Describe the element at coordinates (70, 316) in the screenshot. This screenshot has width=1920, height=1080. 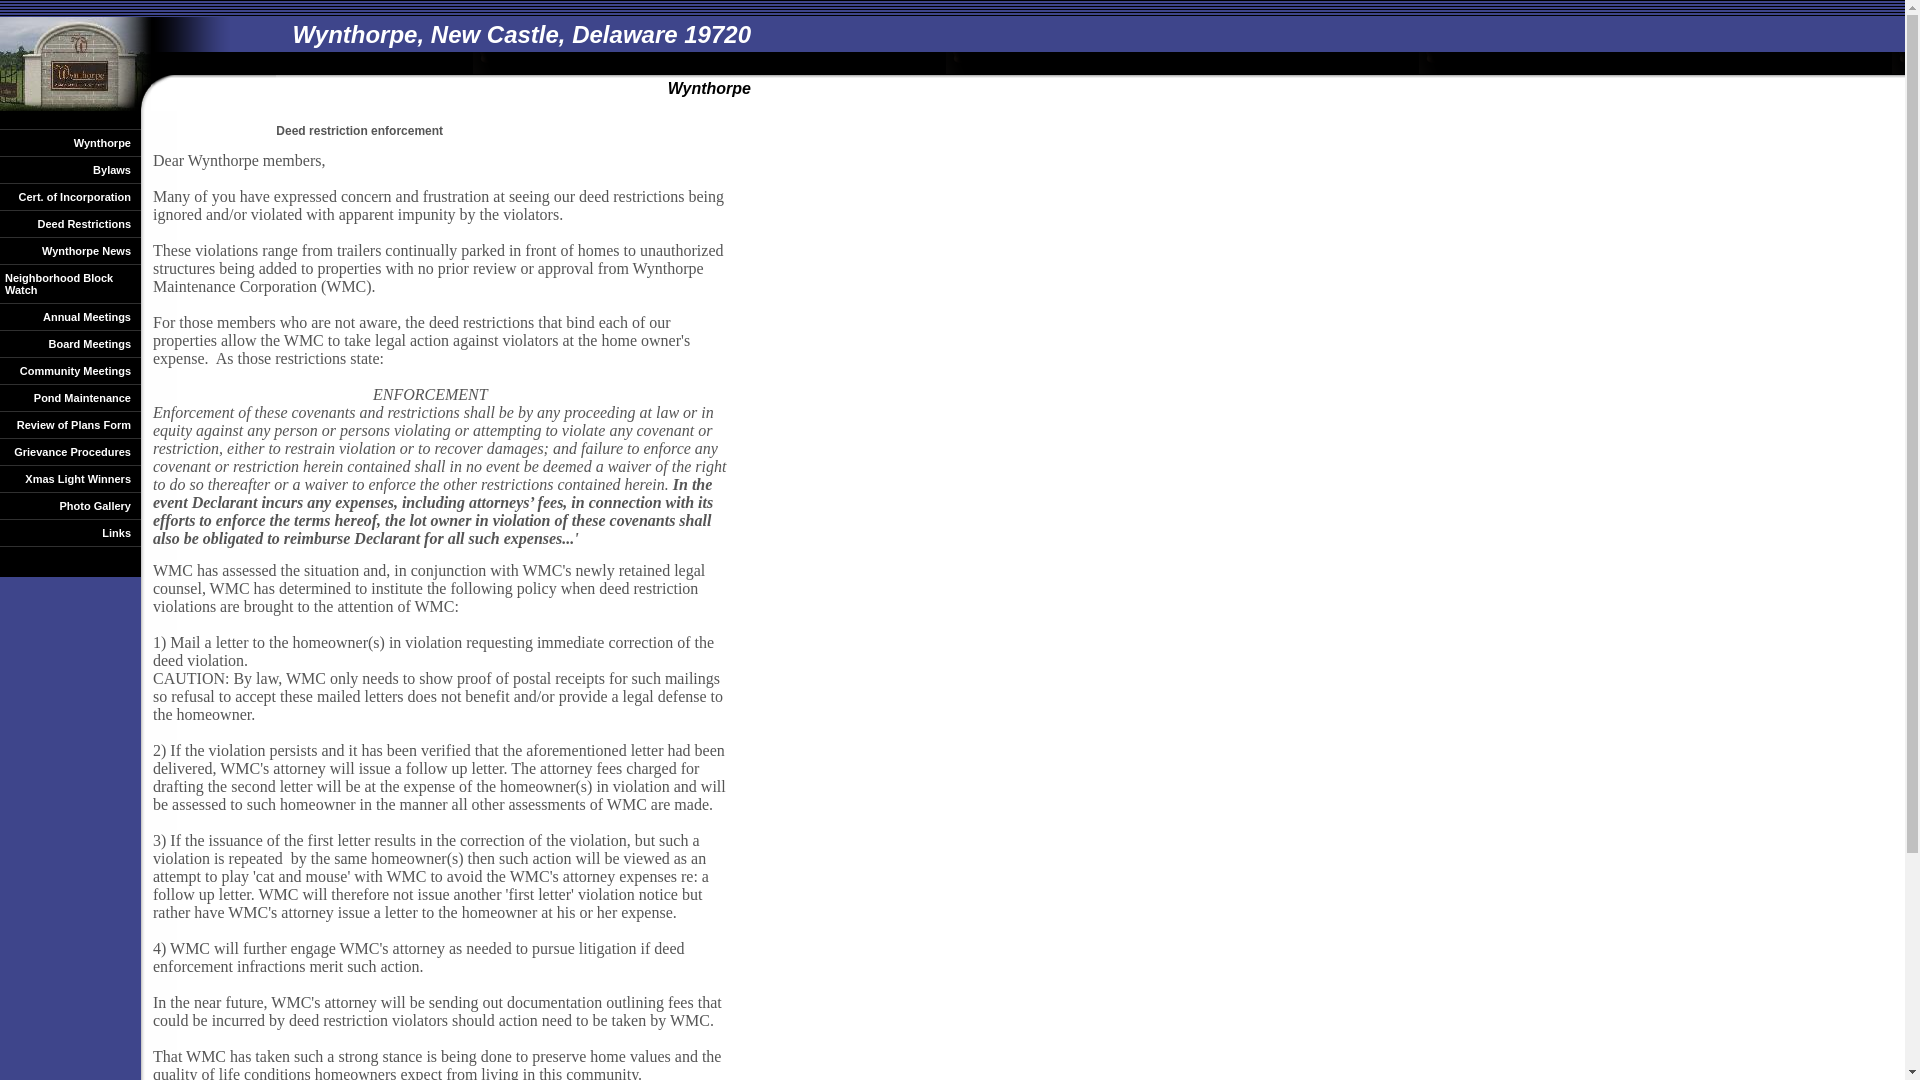
I see `Annual Meetings` at that location.